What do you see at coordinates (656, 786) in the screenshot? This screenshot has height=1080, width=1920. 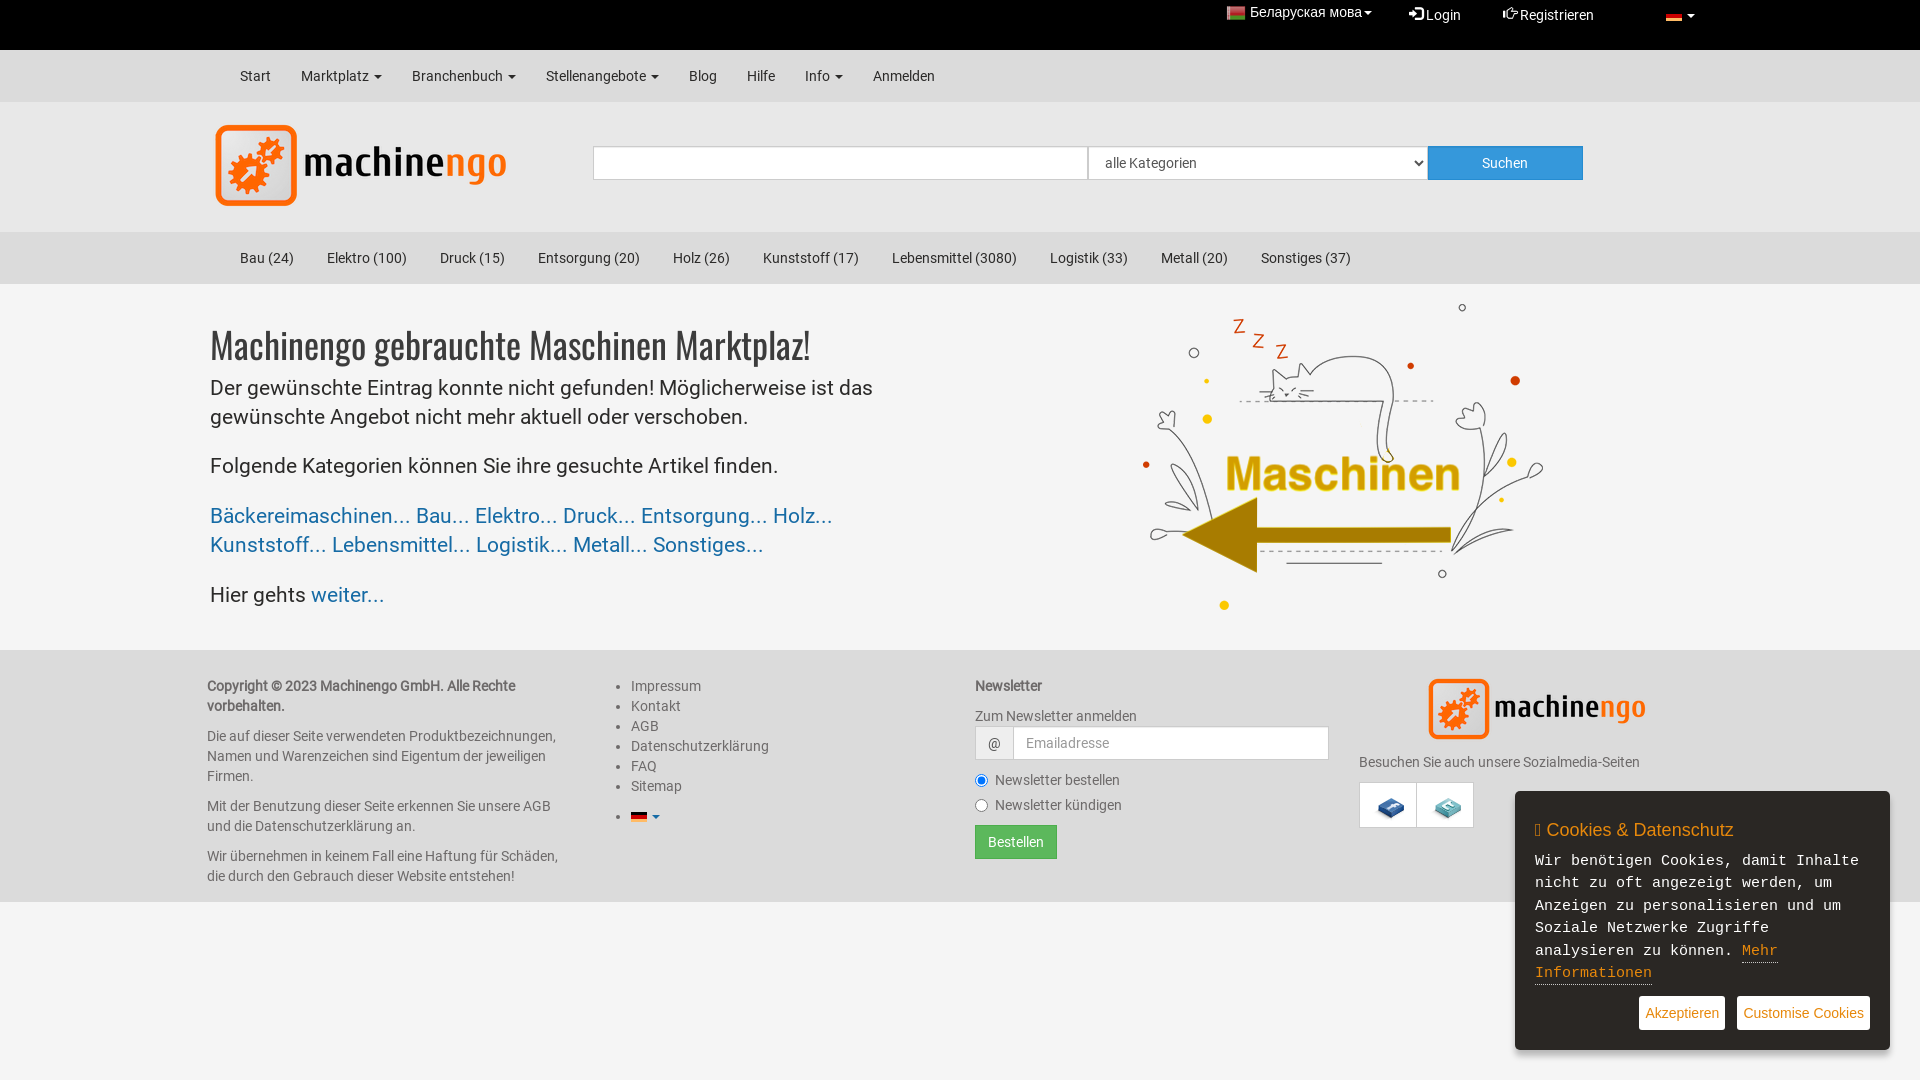 I see `Sitemap` at bounding box center [656, 786].